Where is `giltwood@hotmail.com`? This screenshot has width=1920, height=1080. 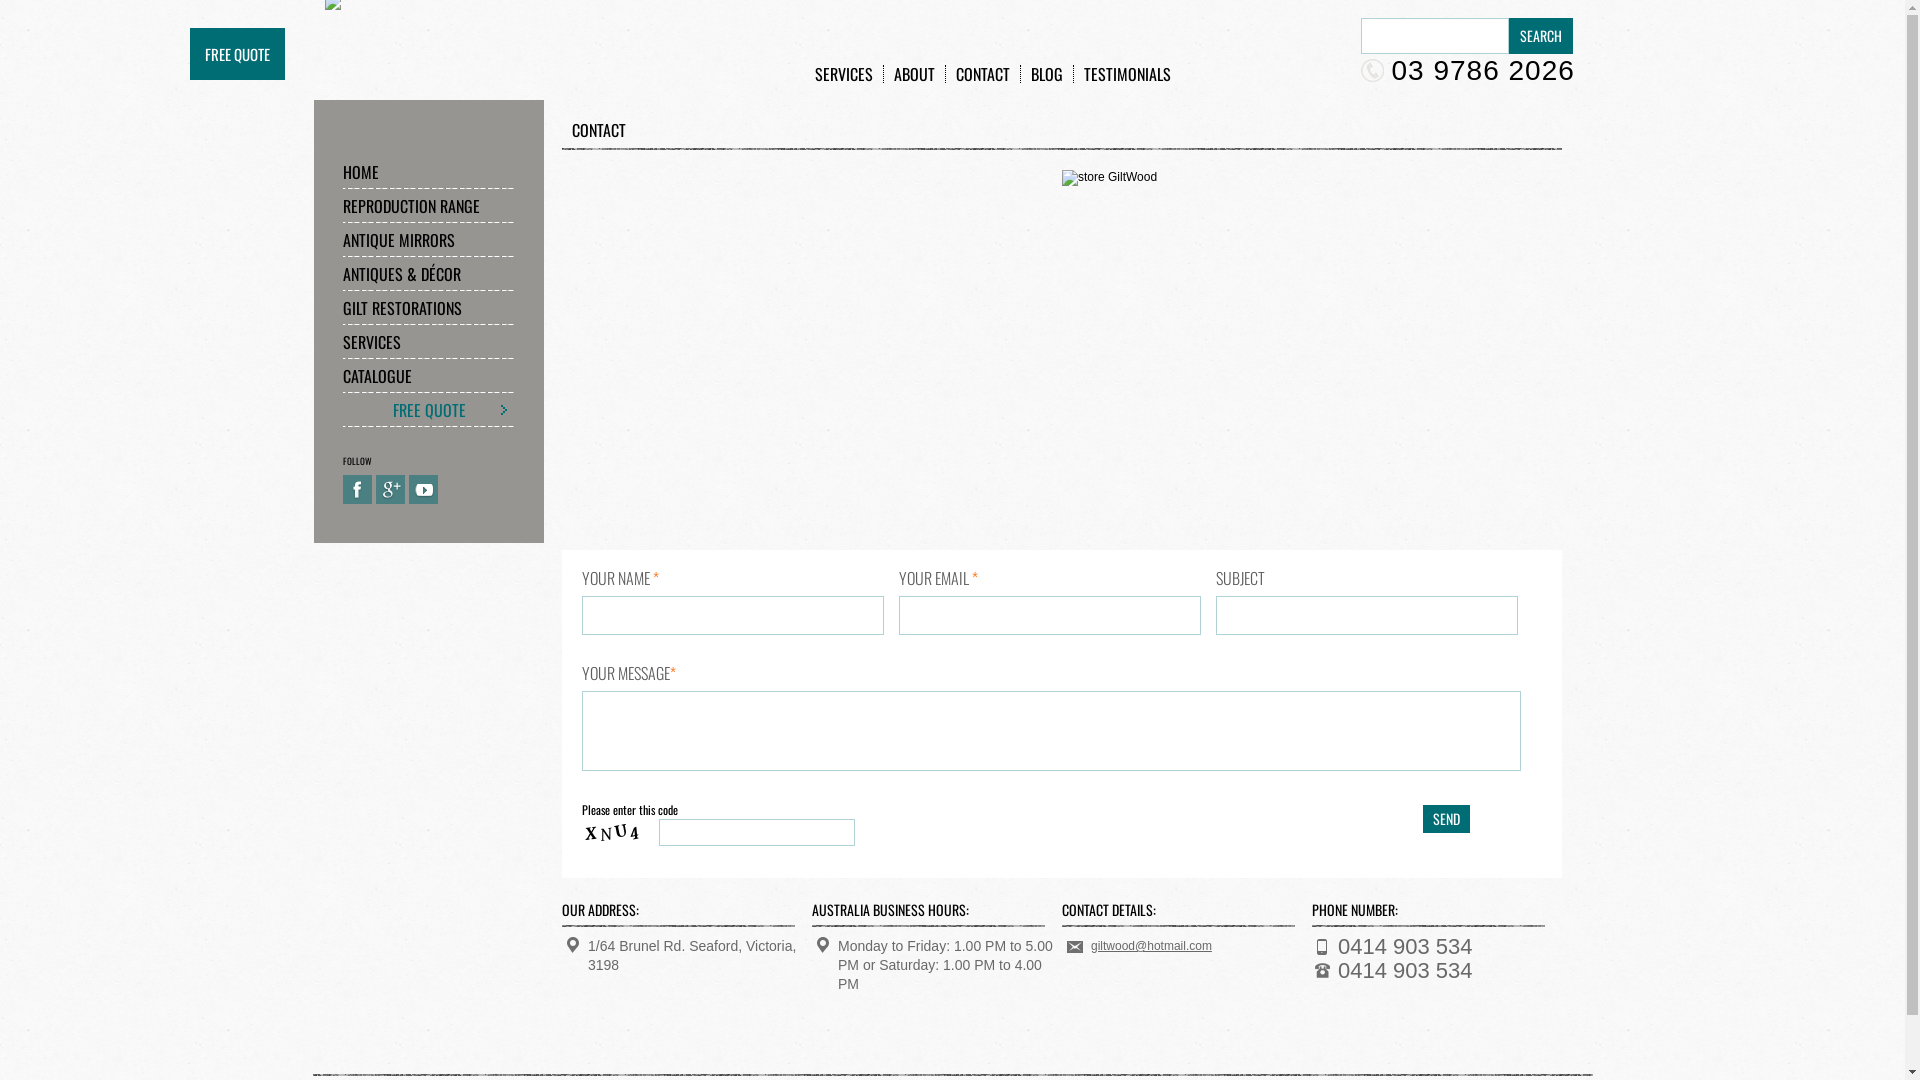 giltwood@hotmail.com is located at coordinates (1152, 946).